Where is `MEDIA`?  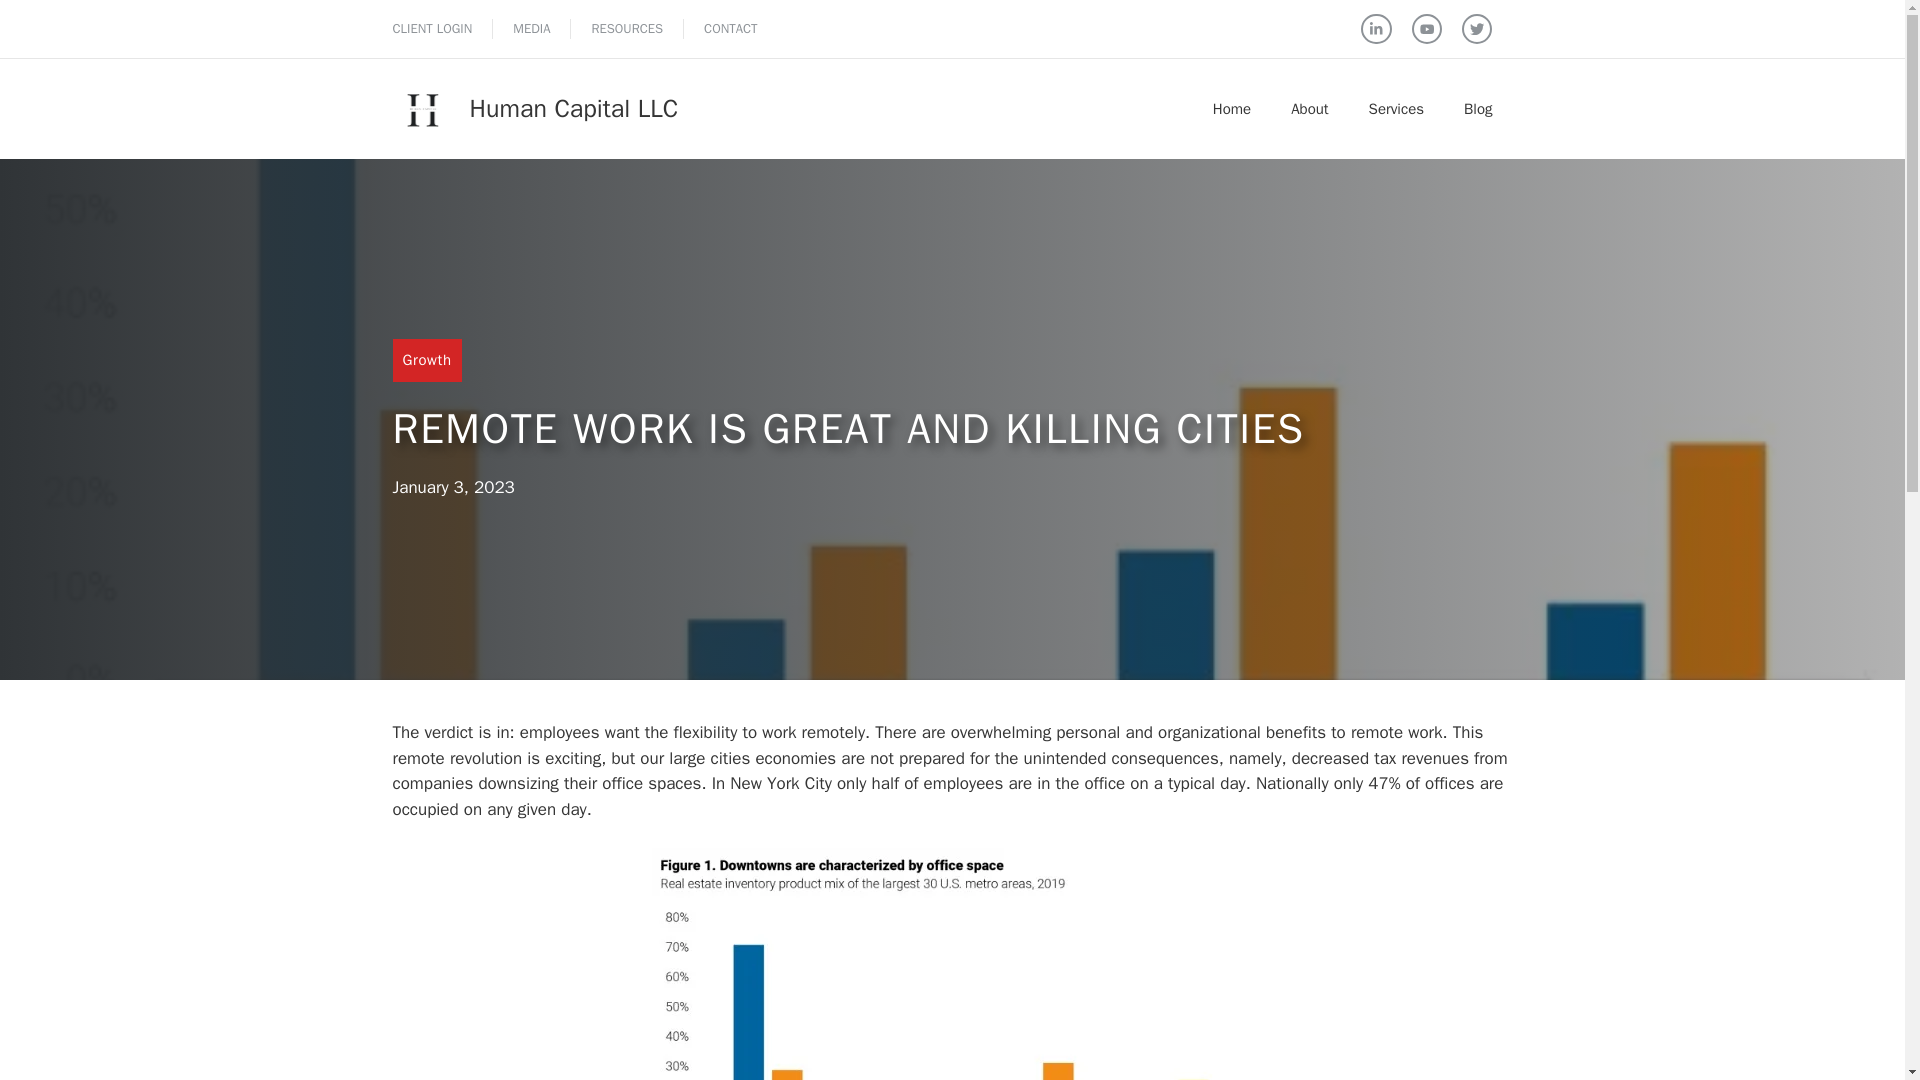 MEDIA is located at coordinates (530, 28).